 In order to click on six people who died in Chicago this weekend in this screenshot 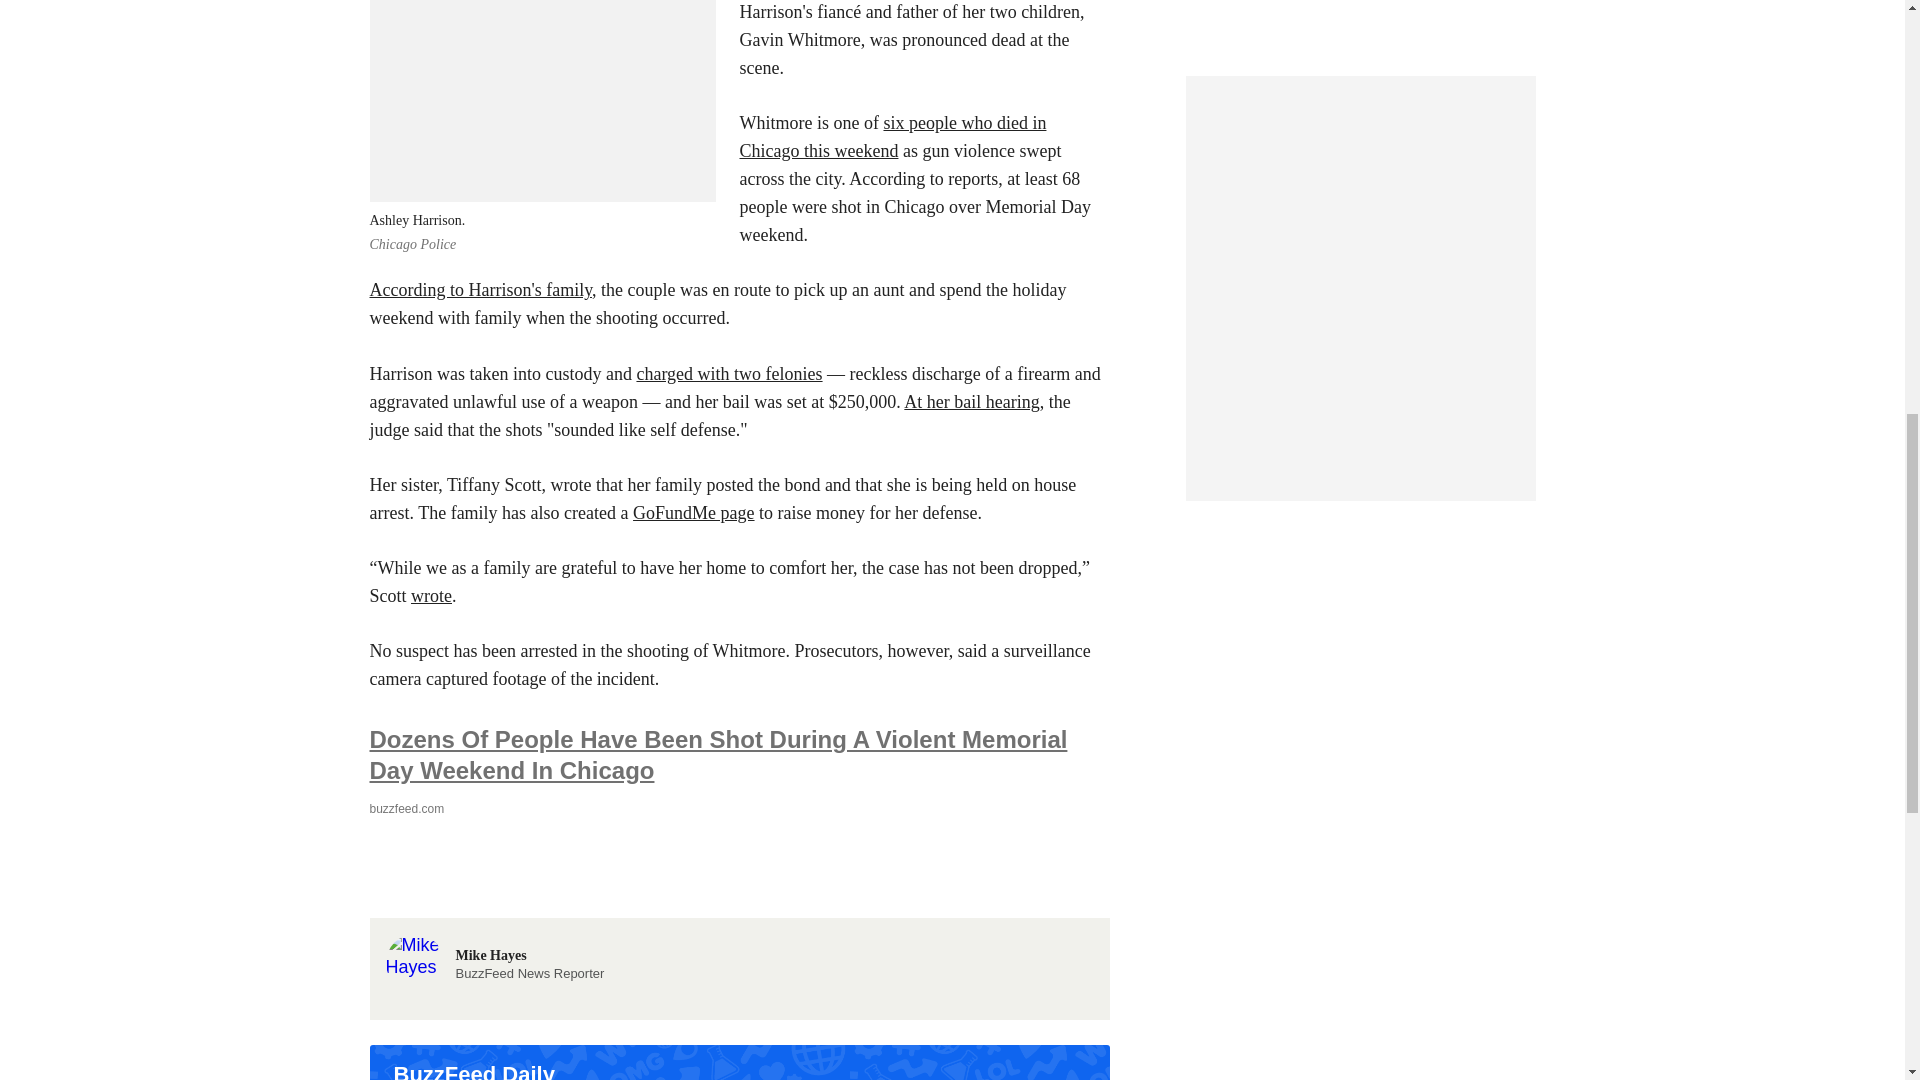, I will do `click(892, 136)`.